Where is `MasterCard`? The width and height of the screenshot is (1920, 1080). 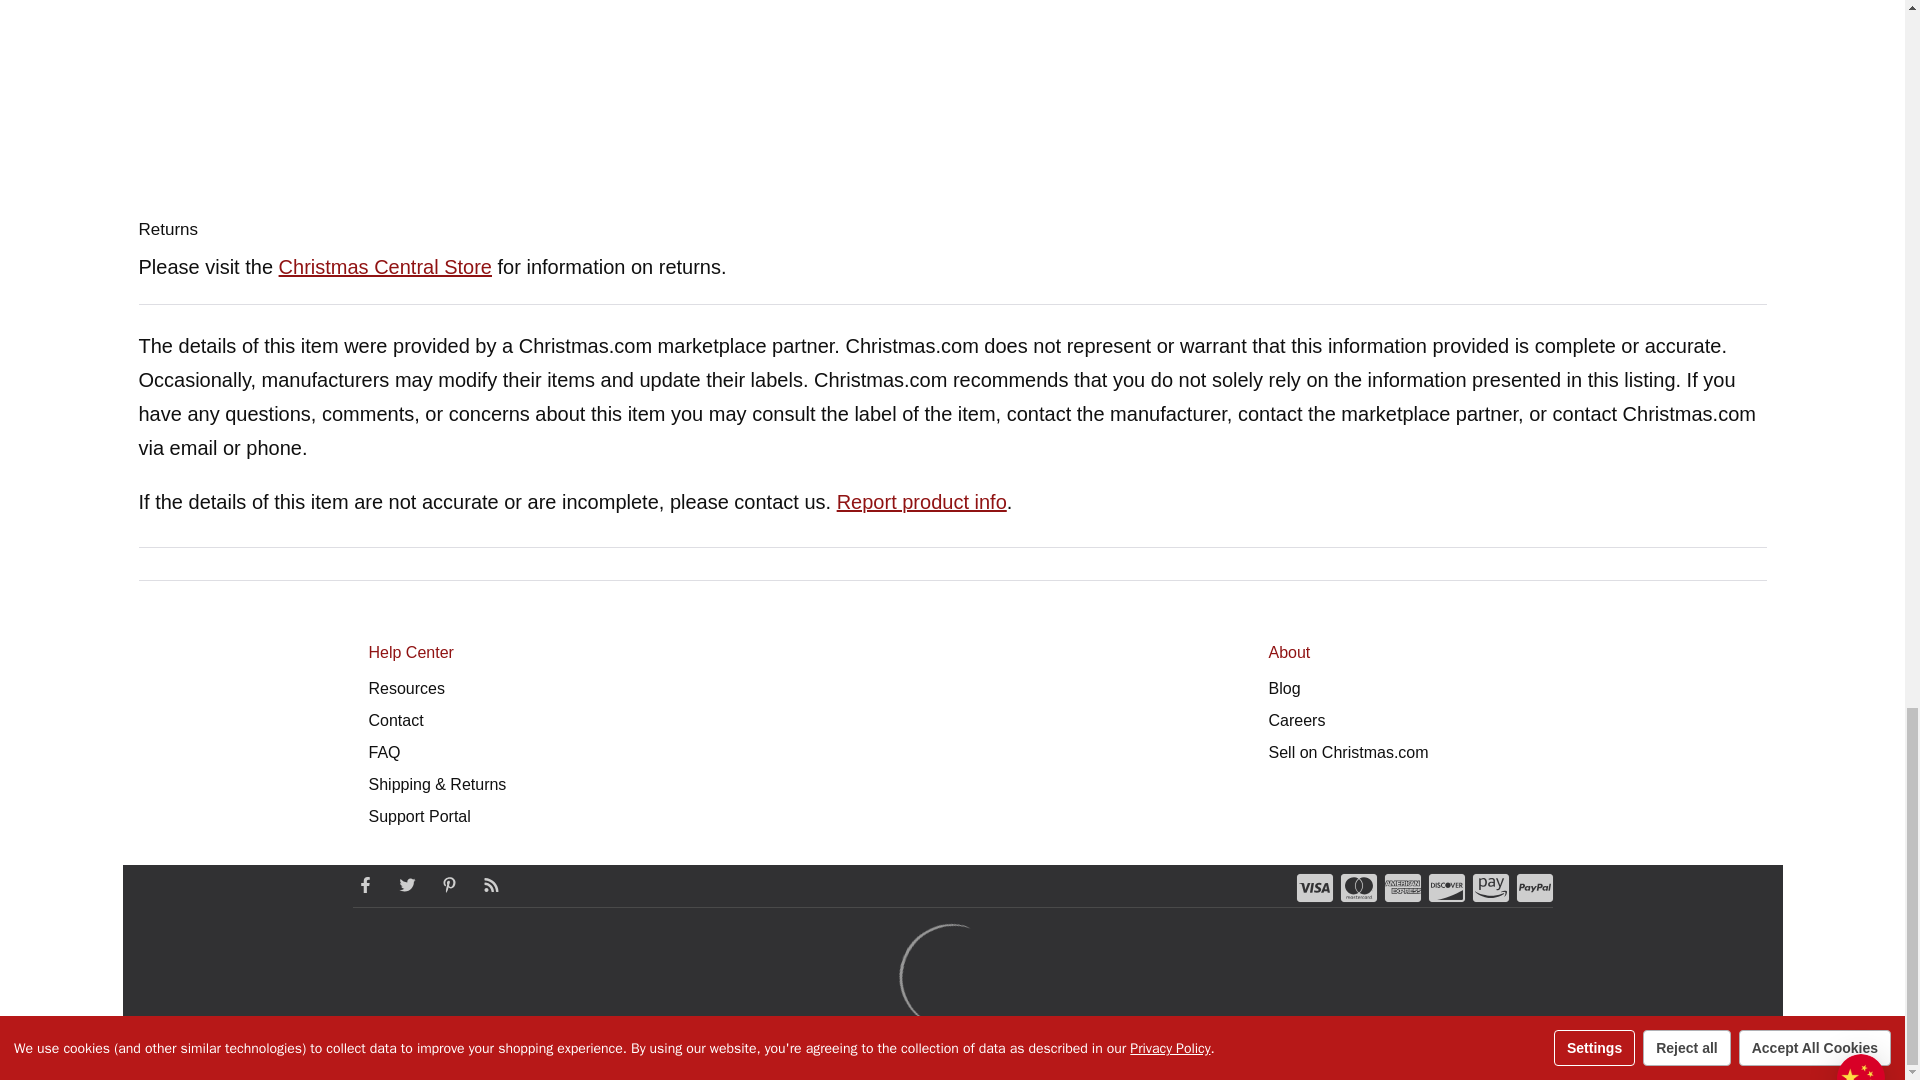 MasterCard is located at coordinates (1358, 887).